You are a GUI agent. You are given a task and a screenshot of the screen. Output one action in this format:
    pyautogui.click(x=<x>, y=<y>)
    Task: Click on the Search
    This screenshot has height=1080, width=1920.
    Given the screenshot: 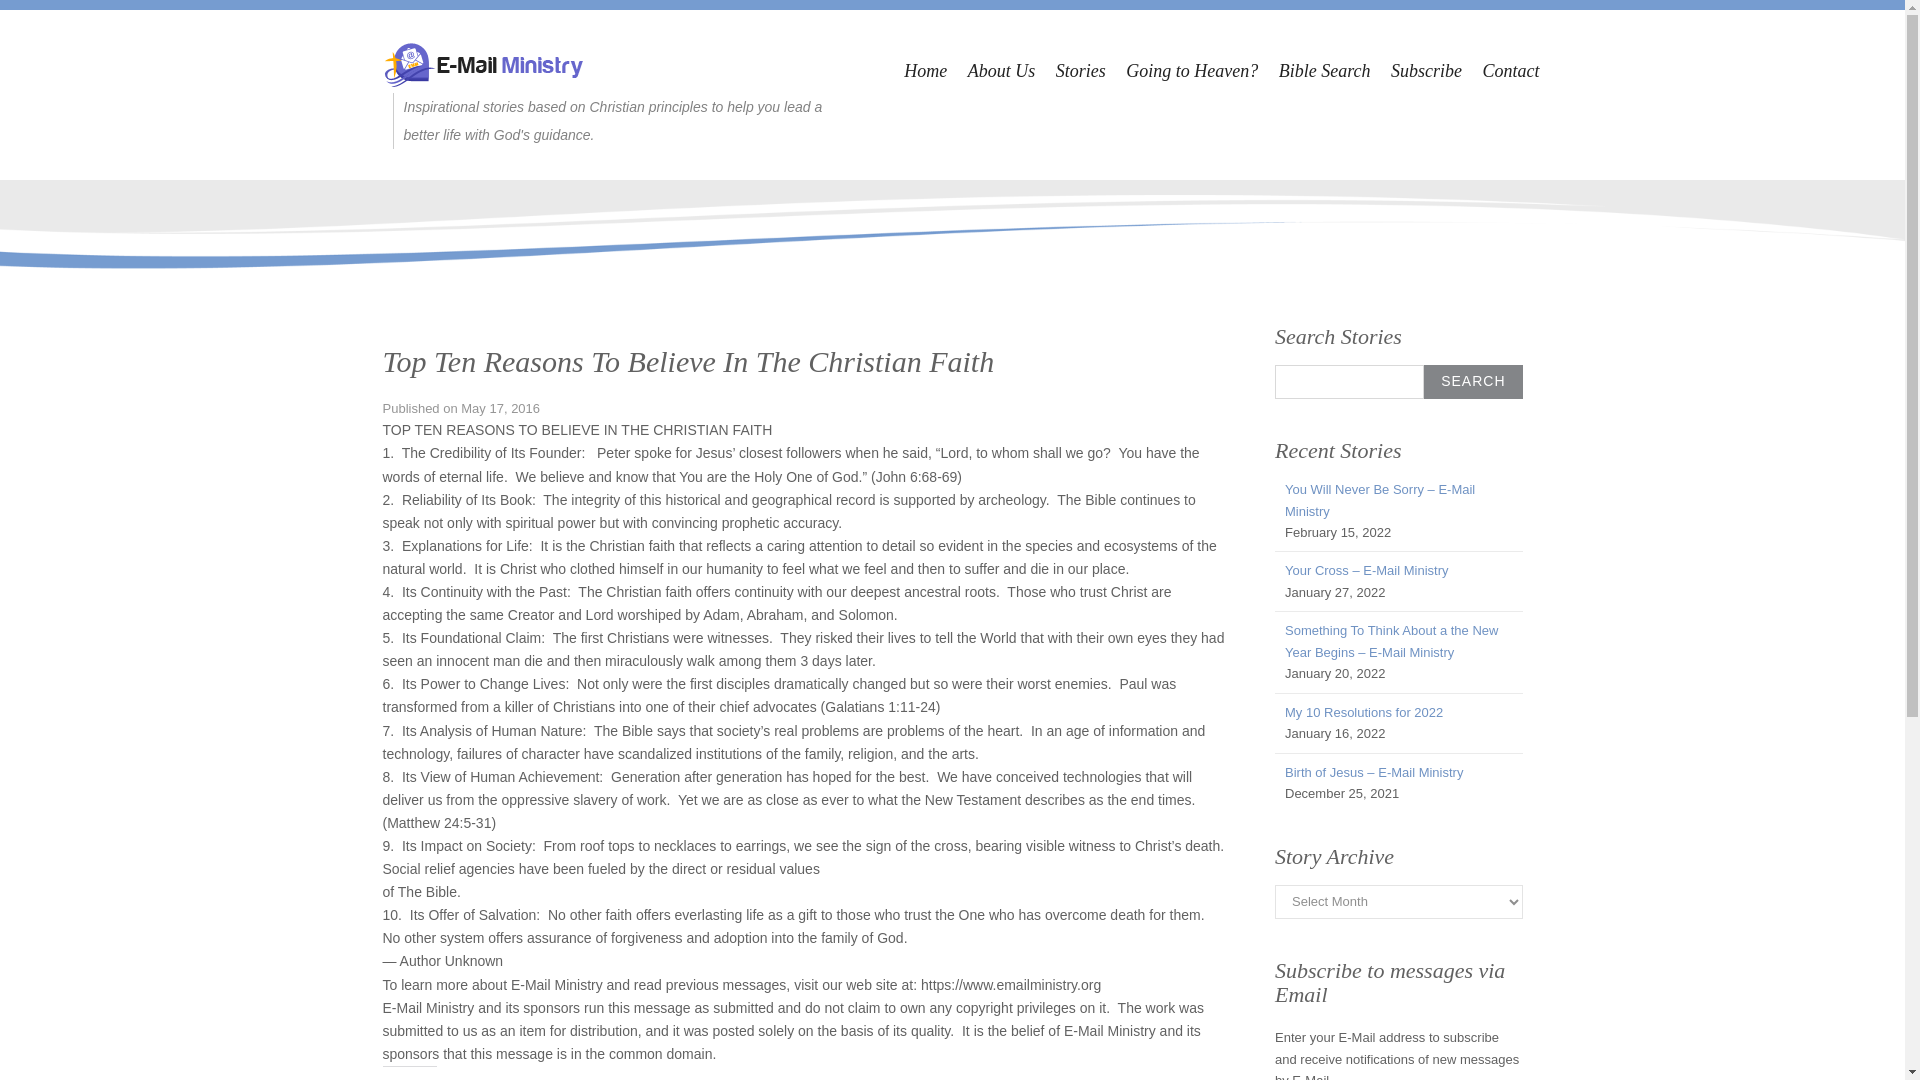 What is the action you would take?
    pyautogui.click(x=1473, y=382)
    